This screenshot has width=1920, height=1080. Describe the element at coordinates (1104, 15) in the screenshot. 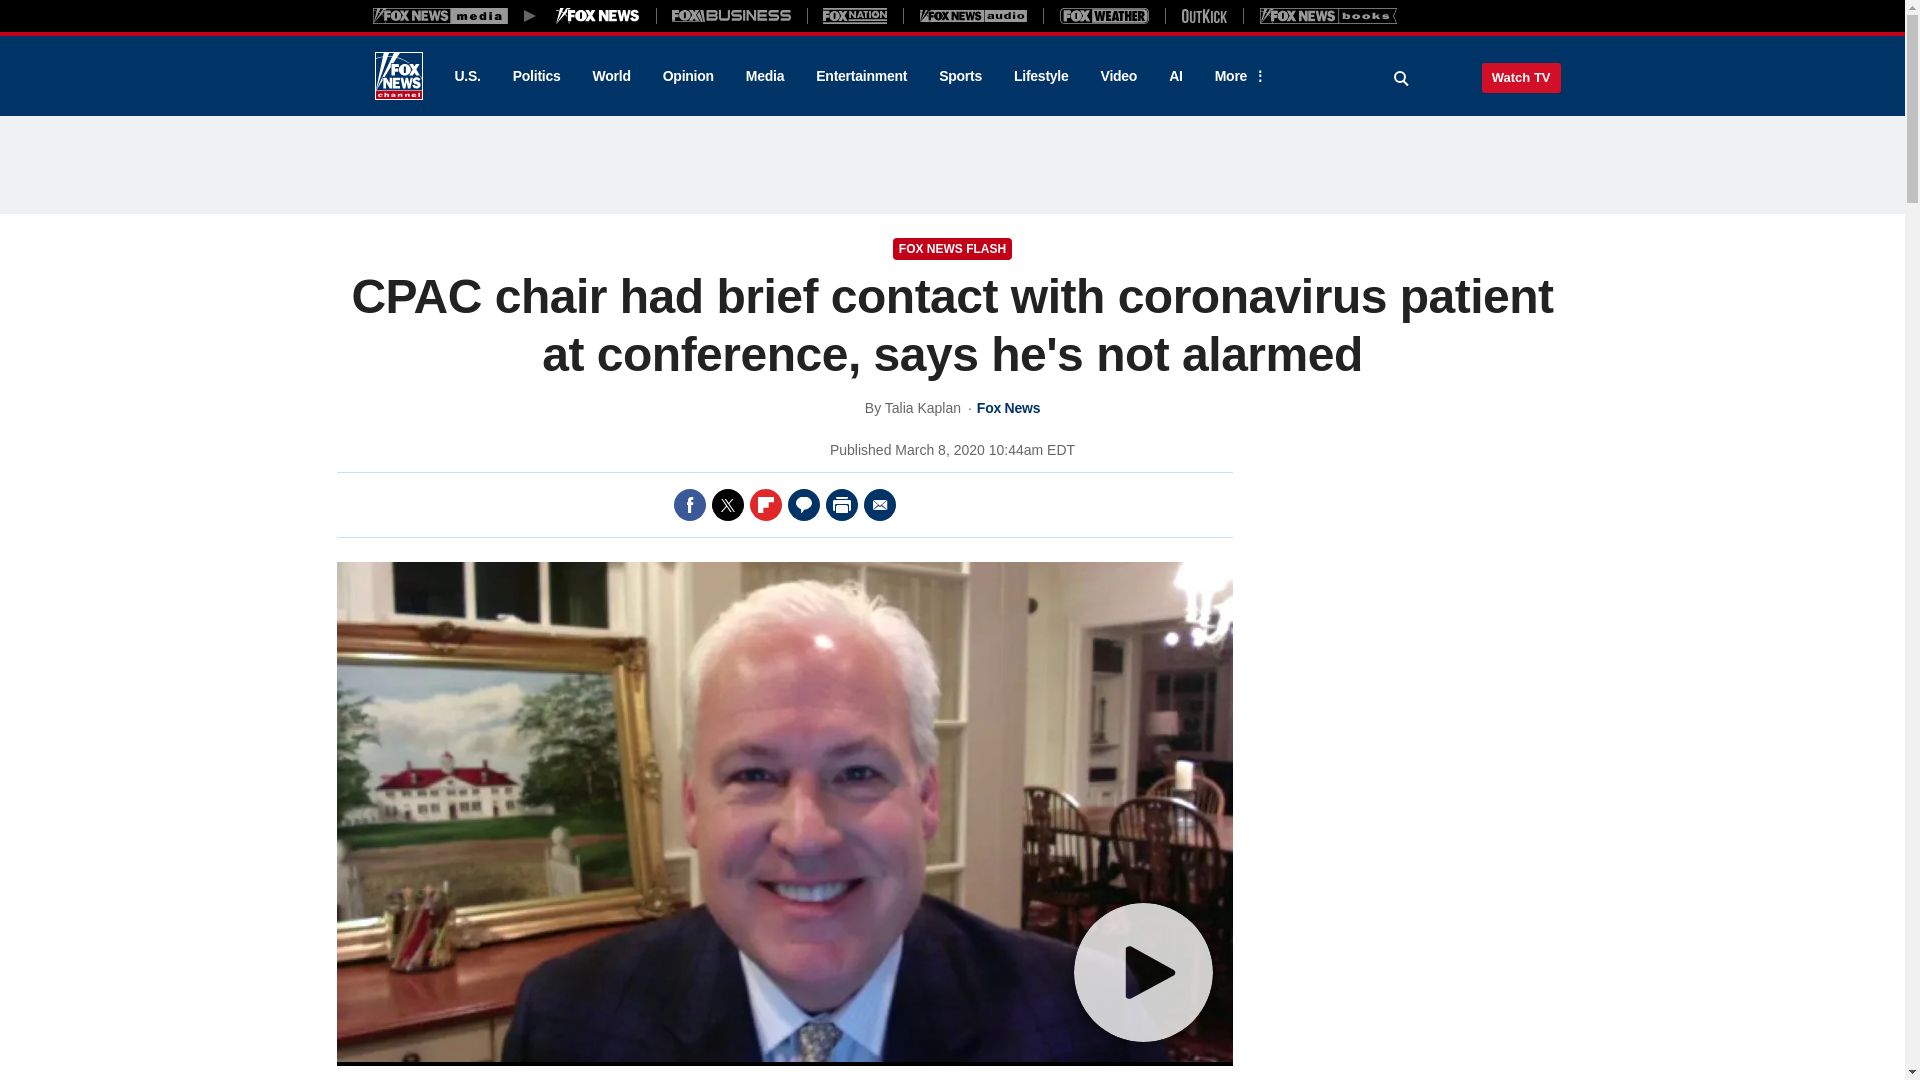

I see `Fox Weather` at that location.